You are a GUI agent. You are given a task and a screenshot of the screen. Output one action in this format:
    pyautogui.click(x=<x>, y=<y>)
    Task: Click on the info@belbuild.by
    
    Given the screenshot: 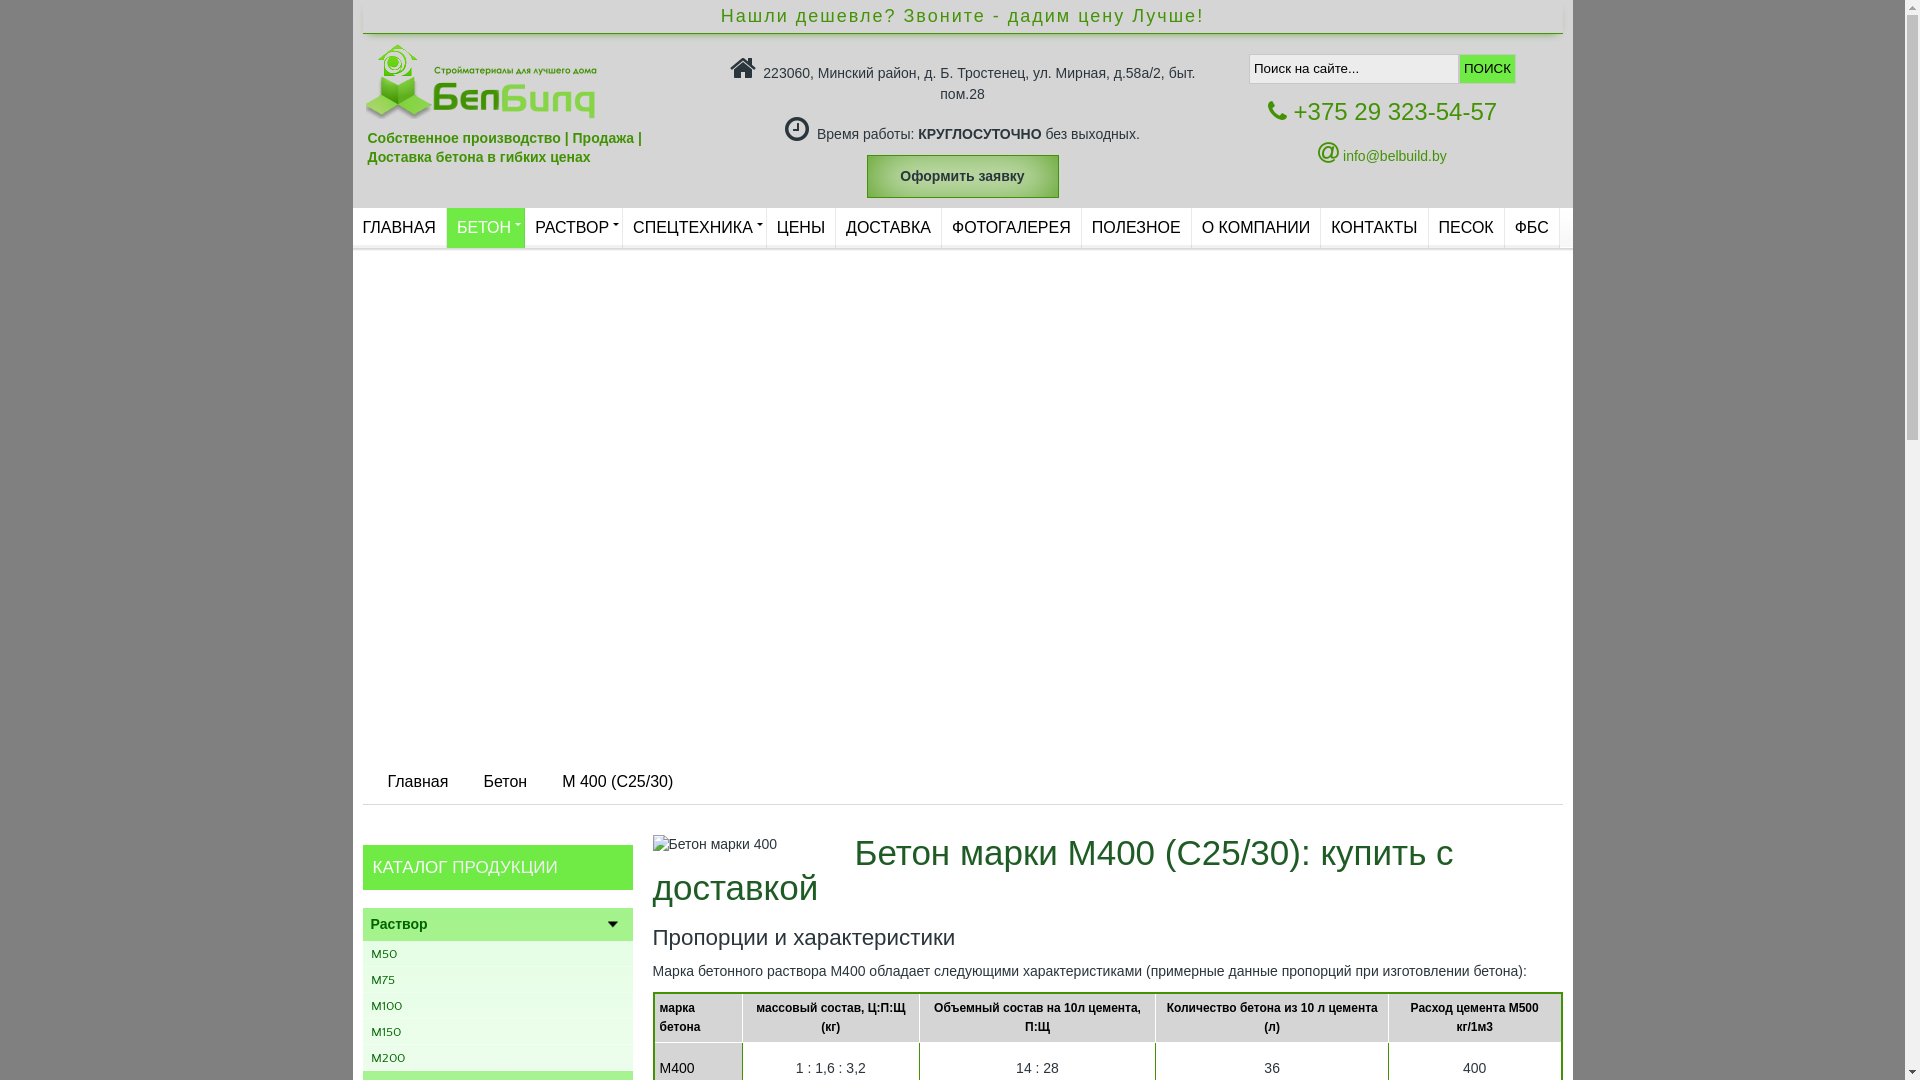 What is the action you would take?
    pyautogui.click(x=1382, y=156)
    